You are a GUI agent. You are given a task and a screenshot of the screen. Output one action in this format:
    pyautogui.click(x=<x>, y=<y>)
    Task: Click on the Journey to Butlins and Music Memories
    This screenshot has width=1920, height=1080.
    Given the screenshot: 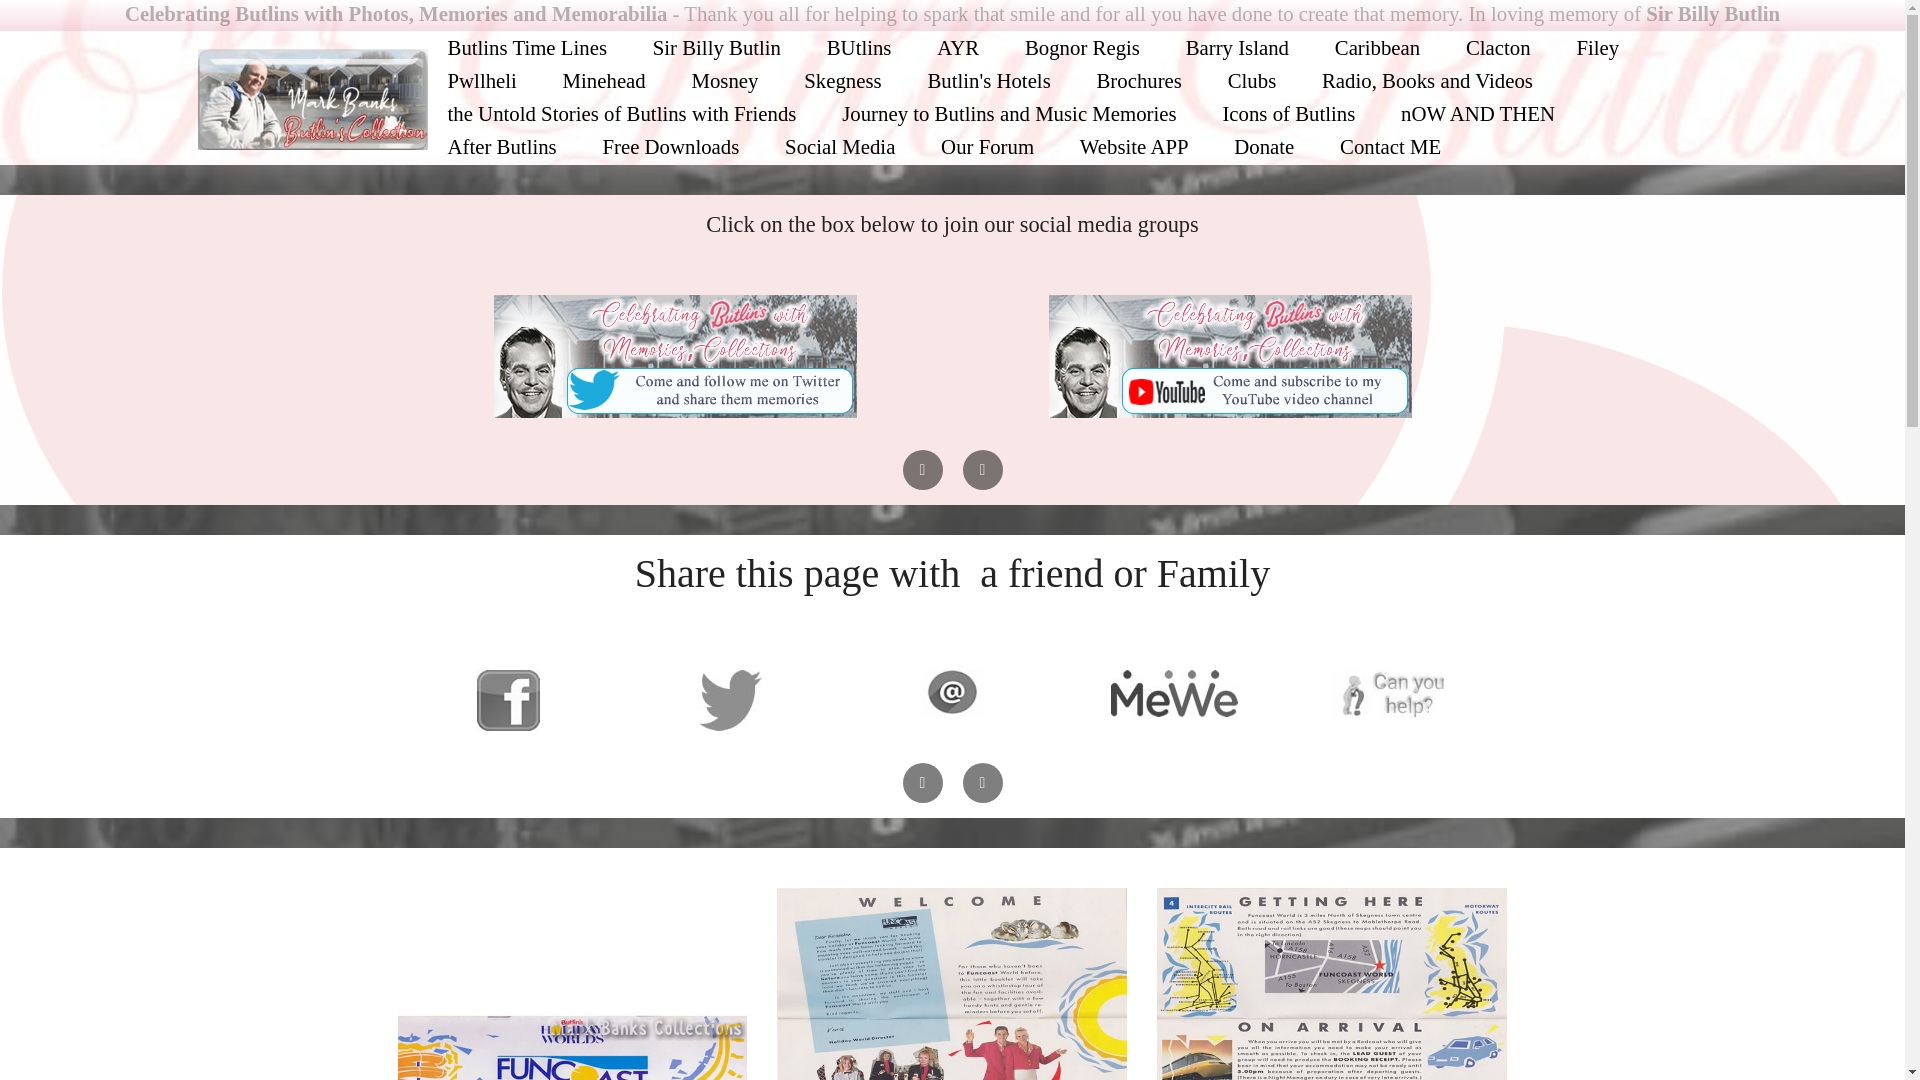 What is the action you would take?
    pyautogui.click(x=1008, y=114)
    